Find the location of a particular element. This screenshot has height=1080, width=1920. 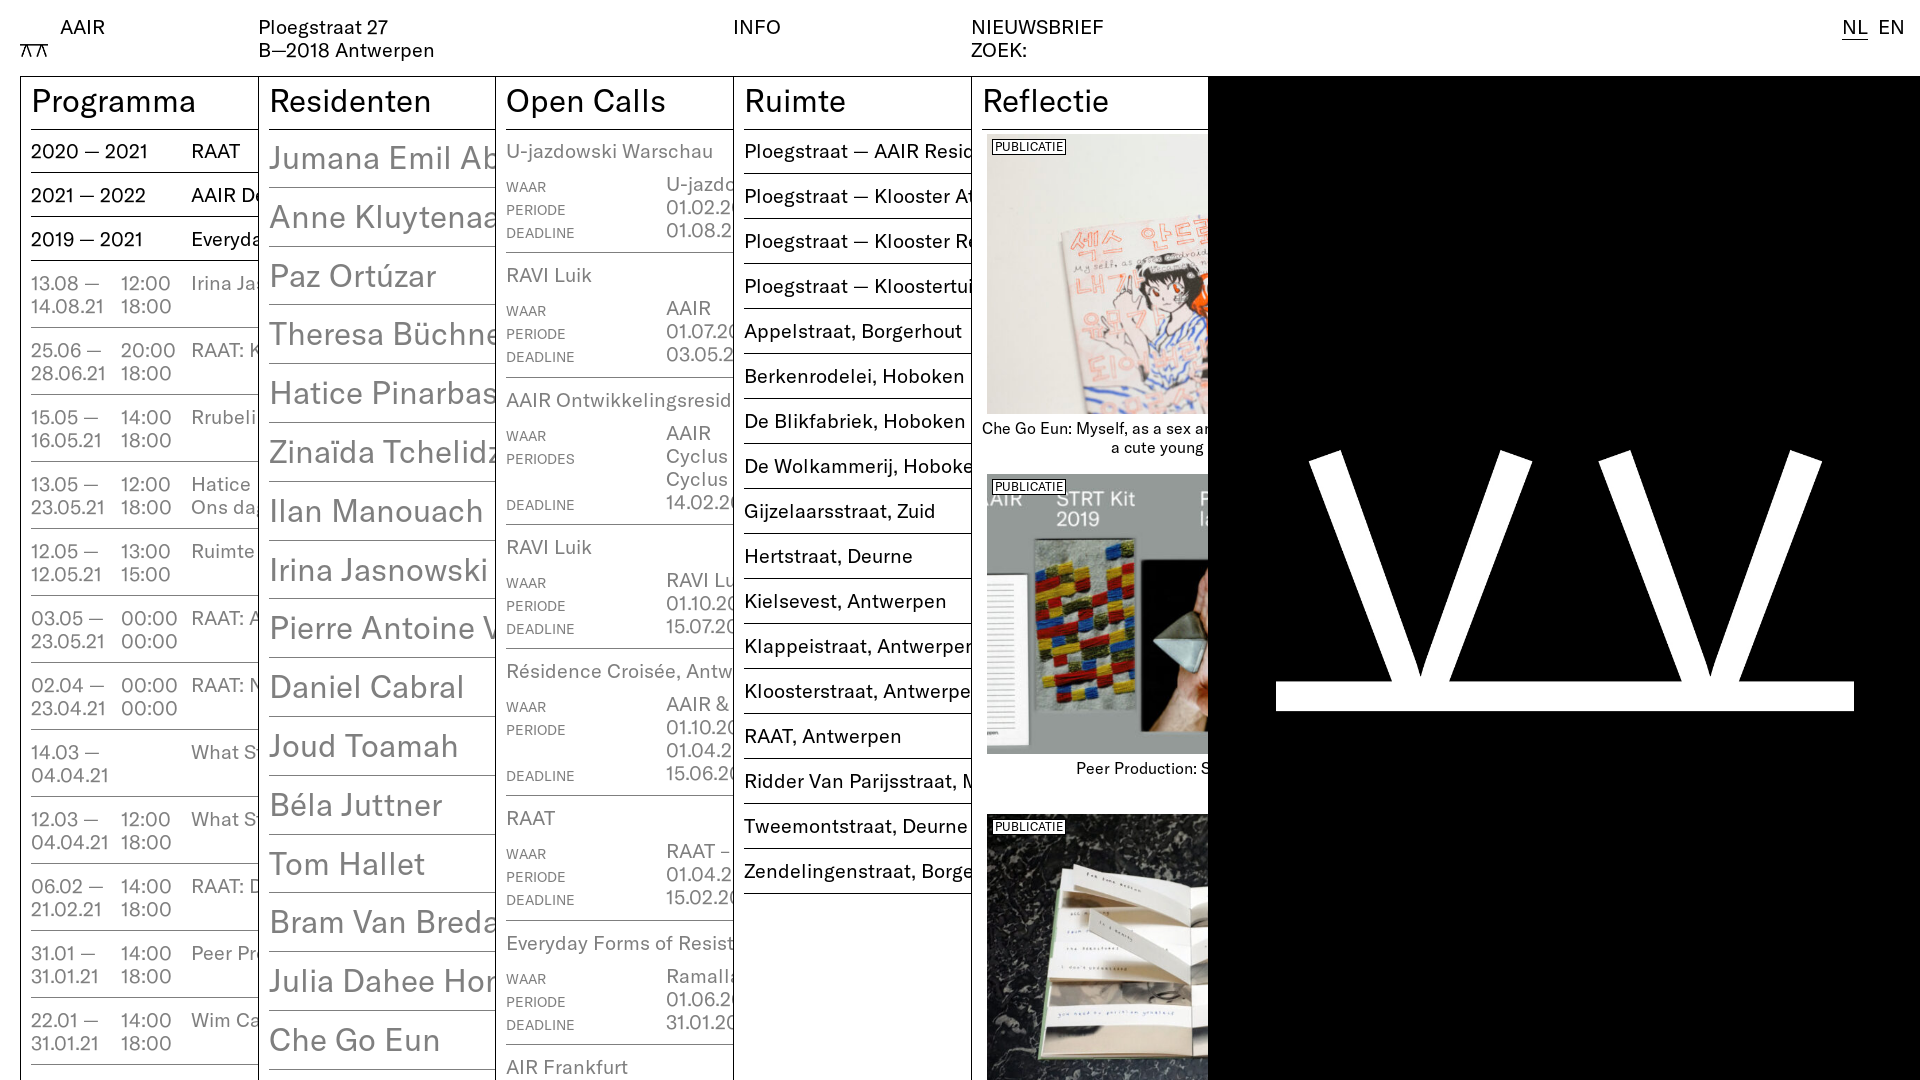

AAIR is located at coordinates (82, 26).